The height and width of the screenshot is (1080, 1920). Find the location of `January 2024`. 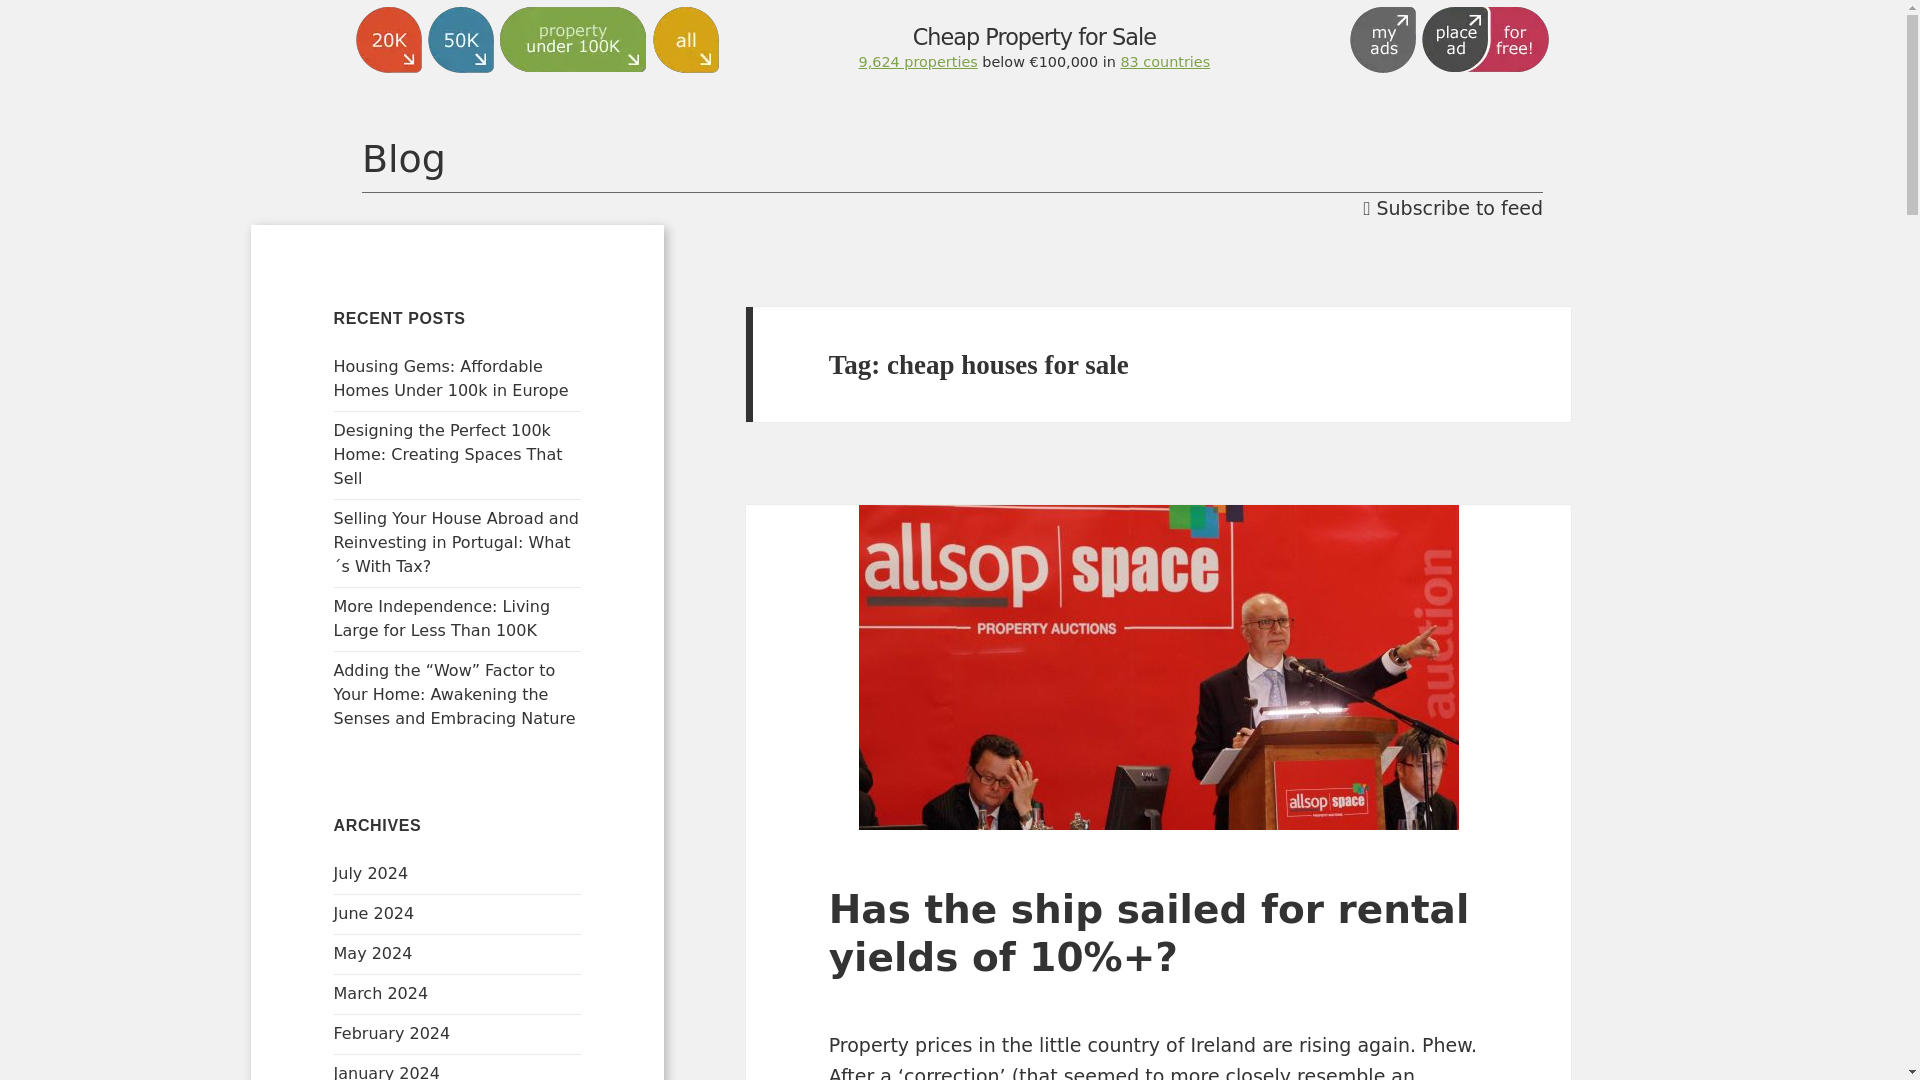

January 2024 is located at coordinates (386, 1072).